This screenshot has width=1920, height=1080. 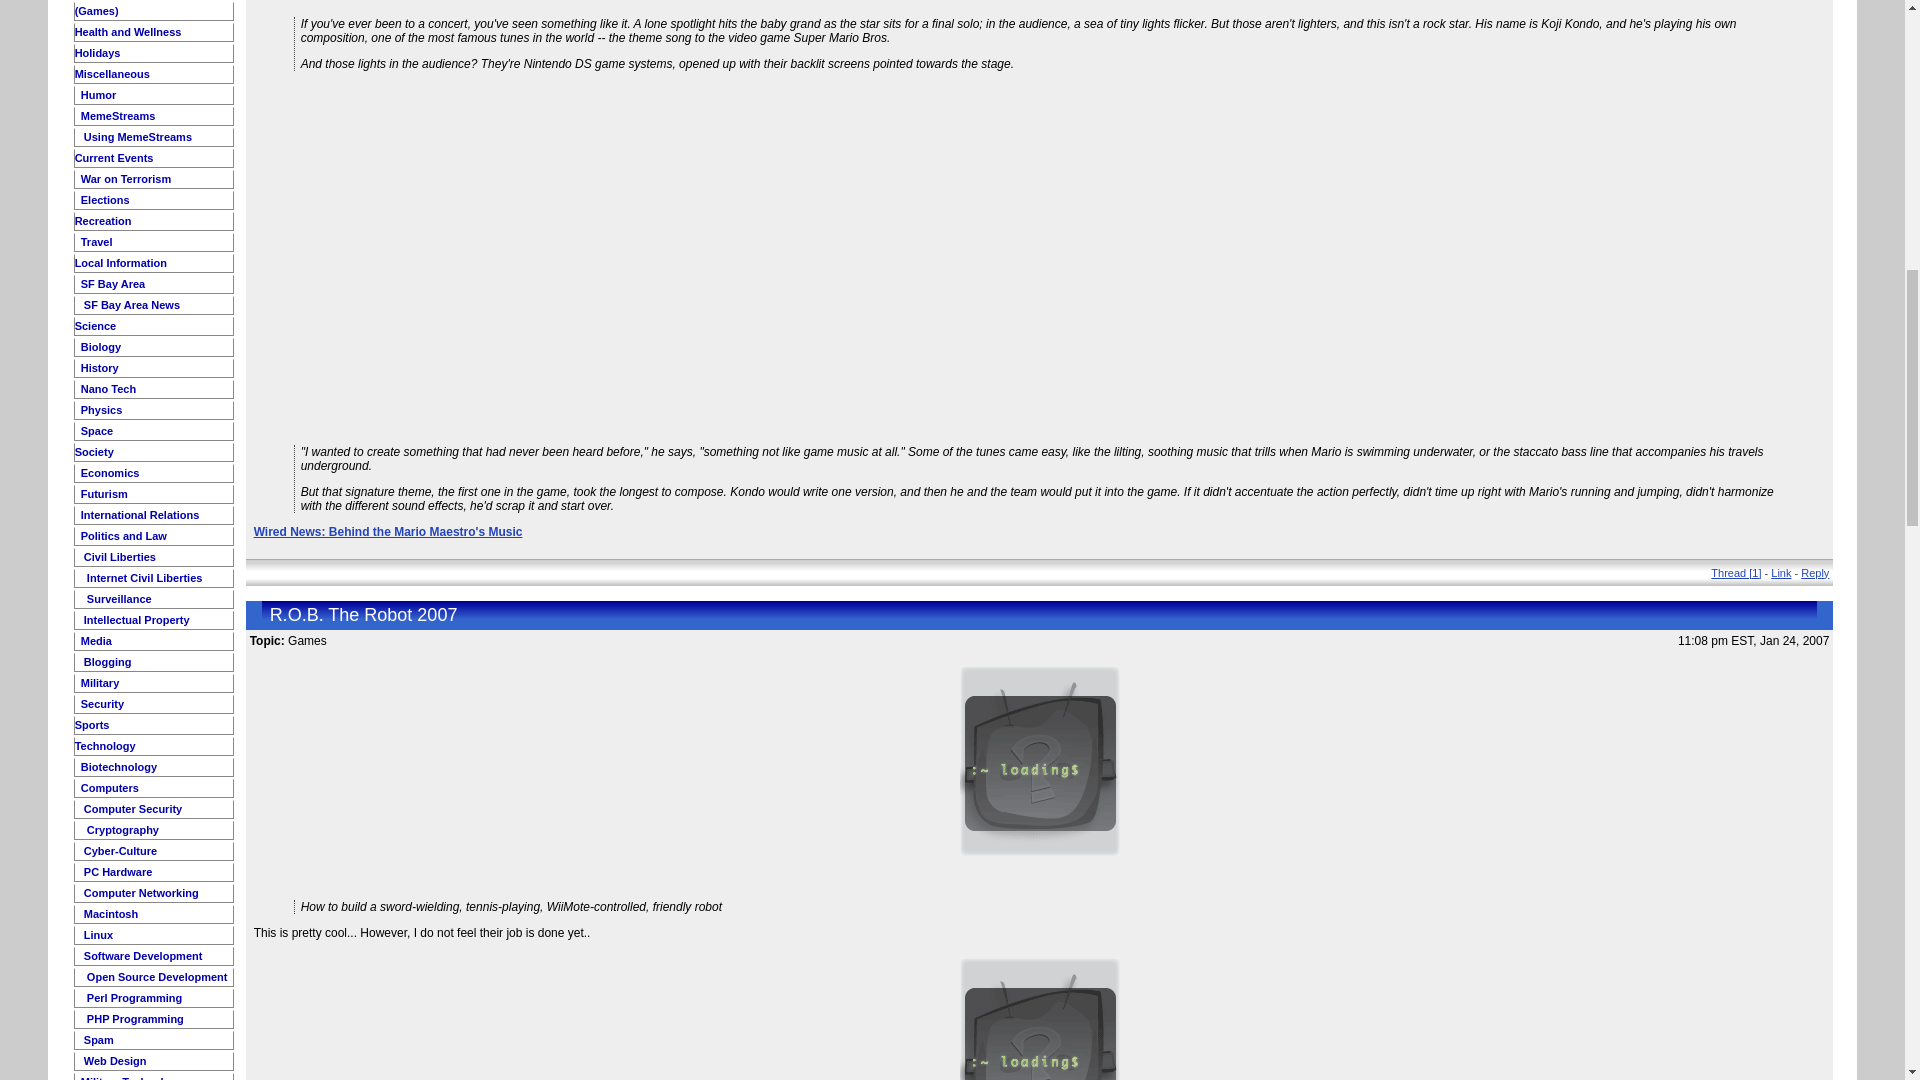 What do you see at coordinates (116, 116) in the screenshot?
I see `MemeStreams` at bounding box center [116, 116].